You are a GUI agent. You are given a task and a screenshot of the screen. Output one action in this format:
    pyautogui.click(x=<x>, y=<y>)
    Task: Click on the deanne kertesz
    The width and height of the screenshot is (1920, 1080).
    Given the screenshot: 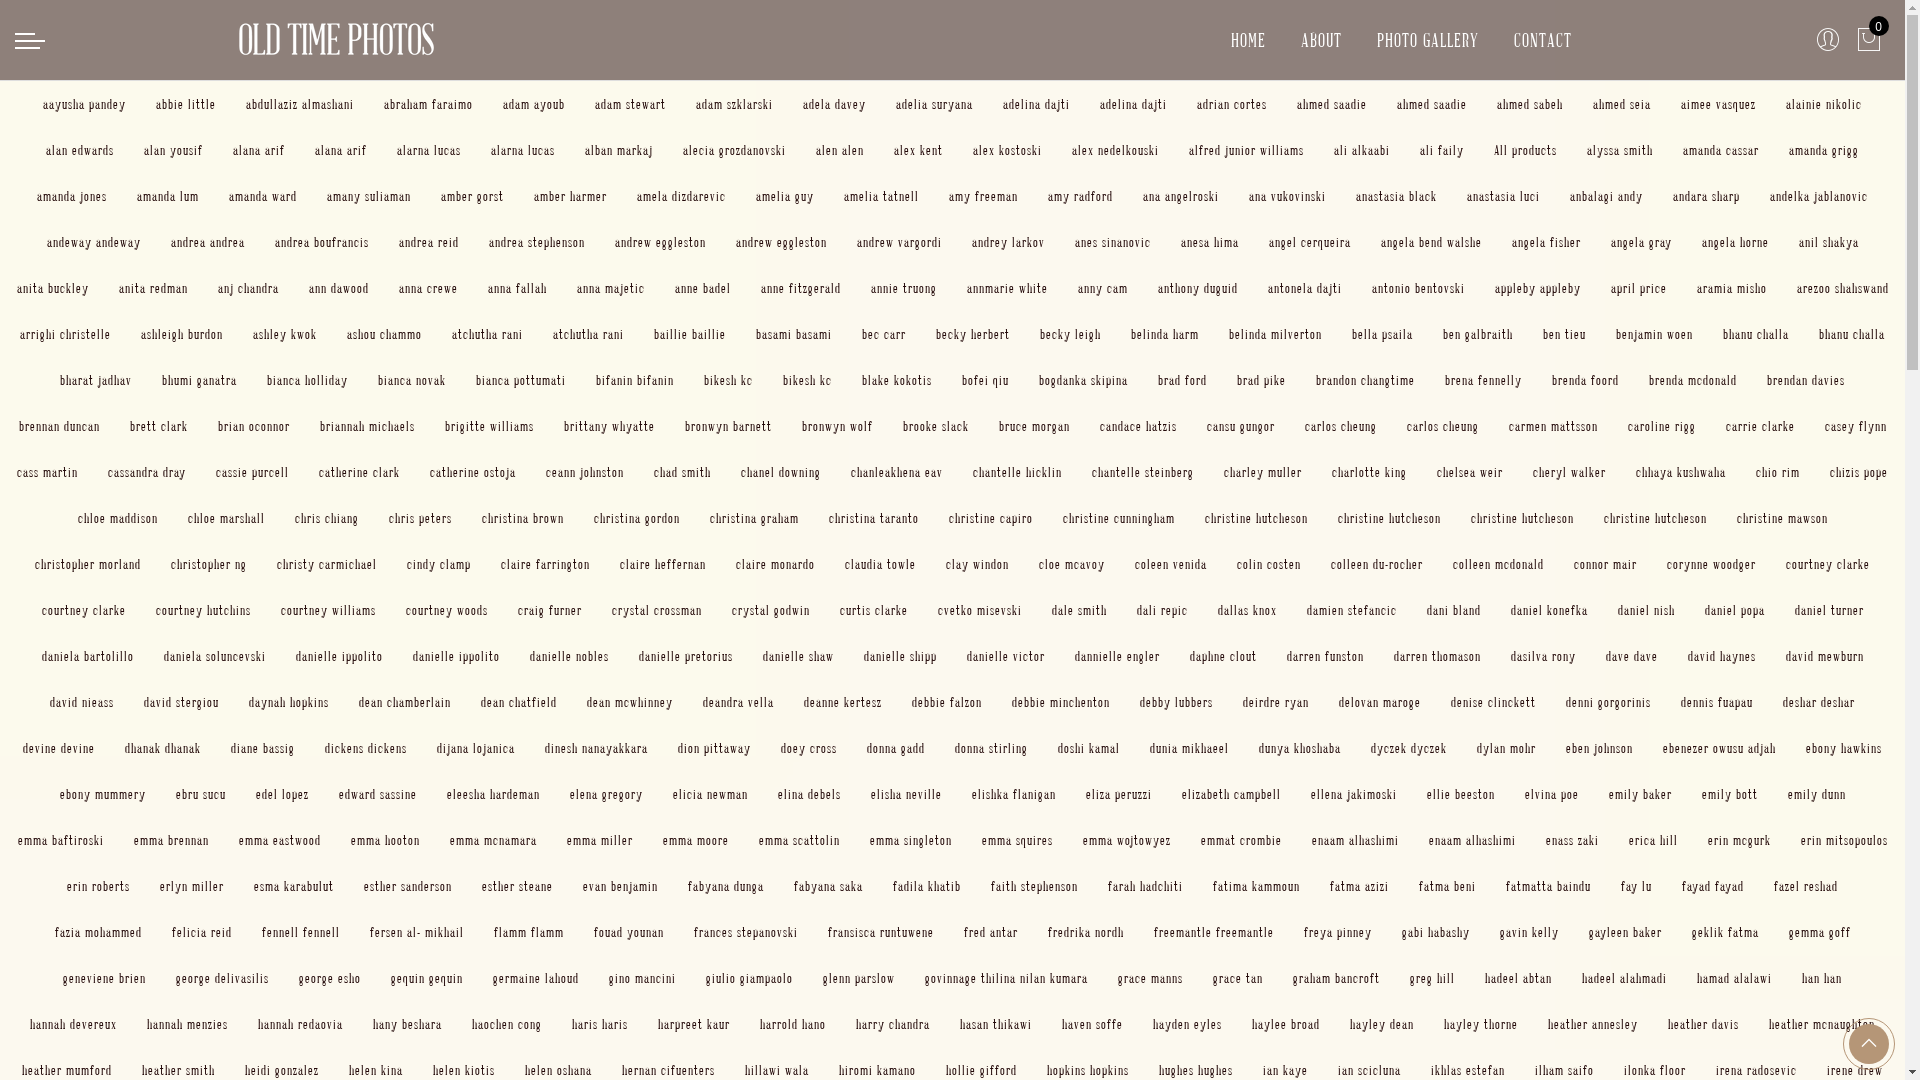 What is the action you would take?
    pyautogui.click(x=843, y=702)
    